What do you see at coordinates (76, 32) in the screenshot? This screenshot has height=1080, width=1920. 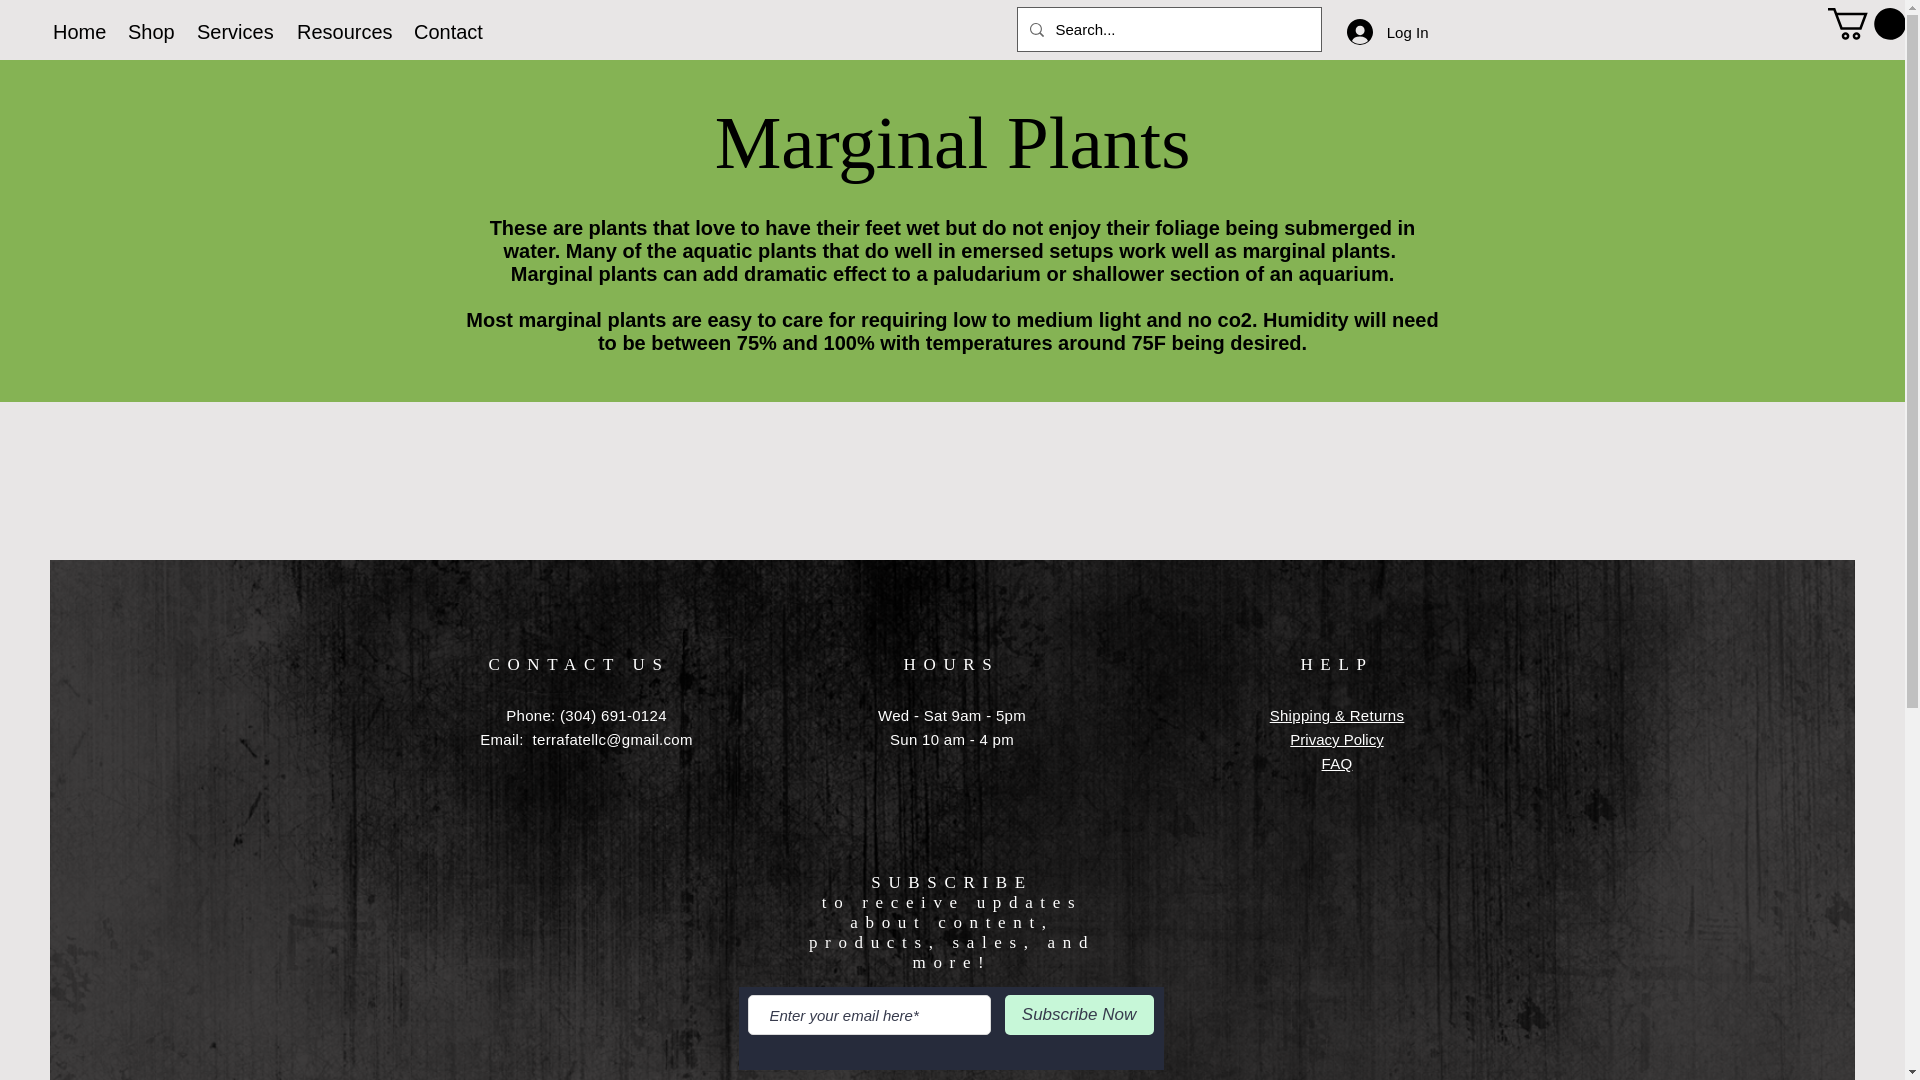 I see `Home` at bounding box center [76, 32].